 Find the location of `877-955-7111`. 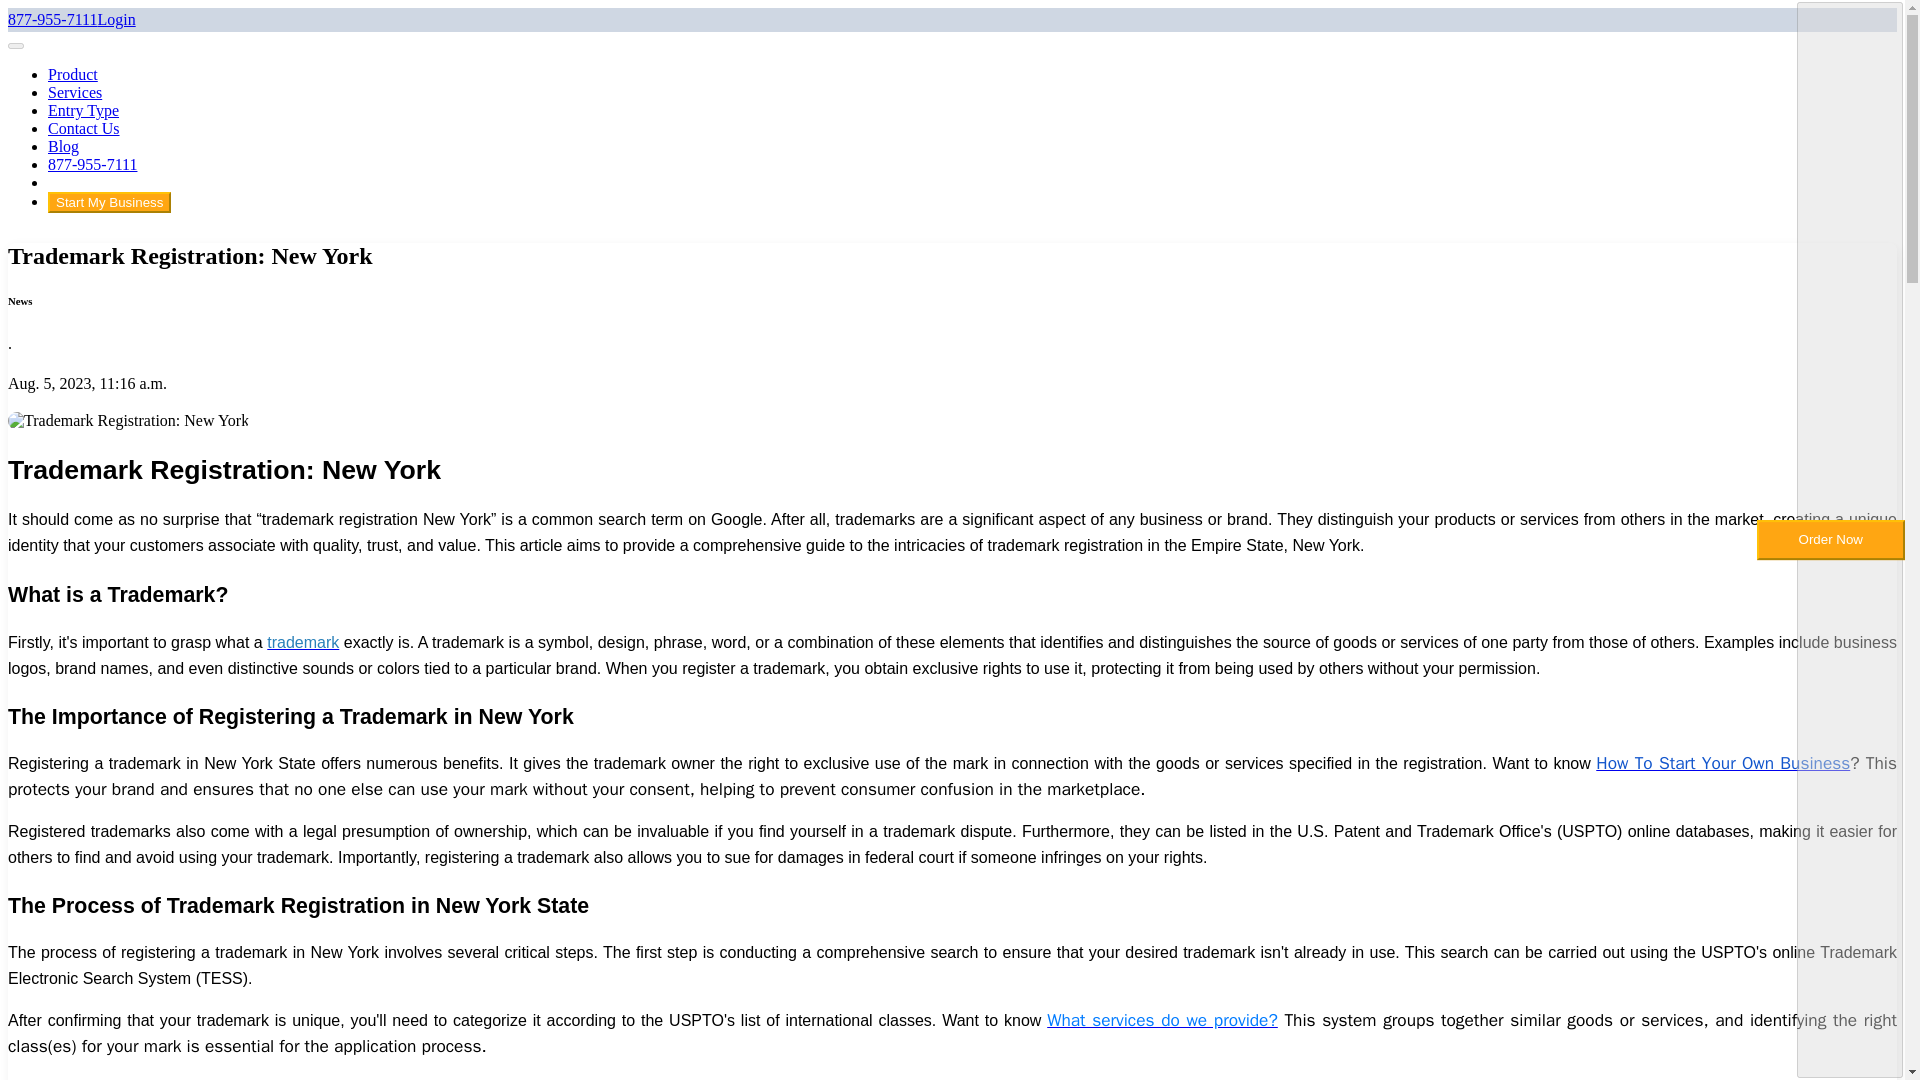

877-955-7111 is located at coordinates (52, 19).